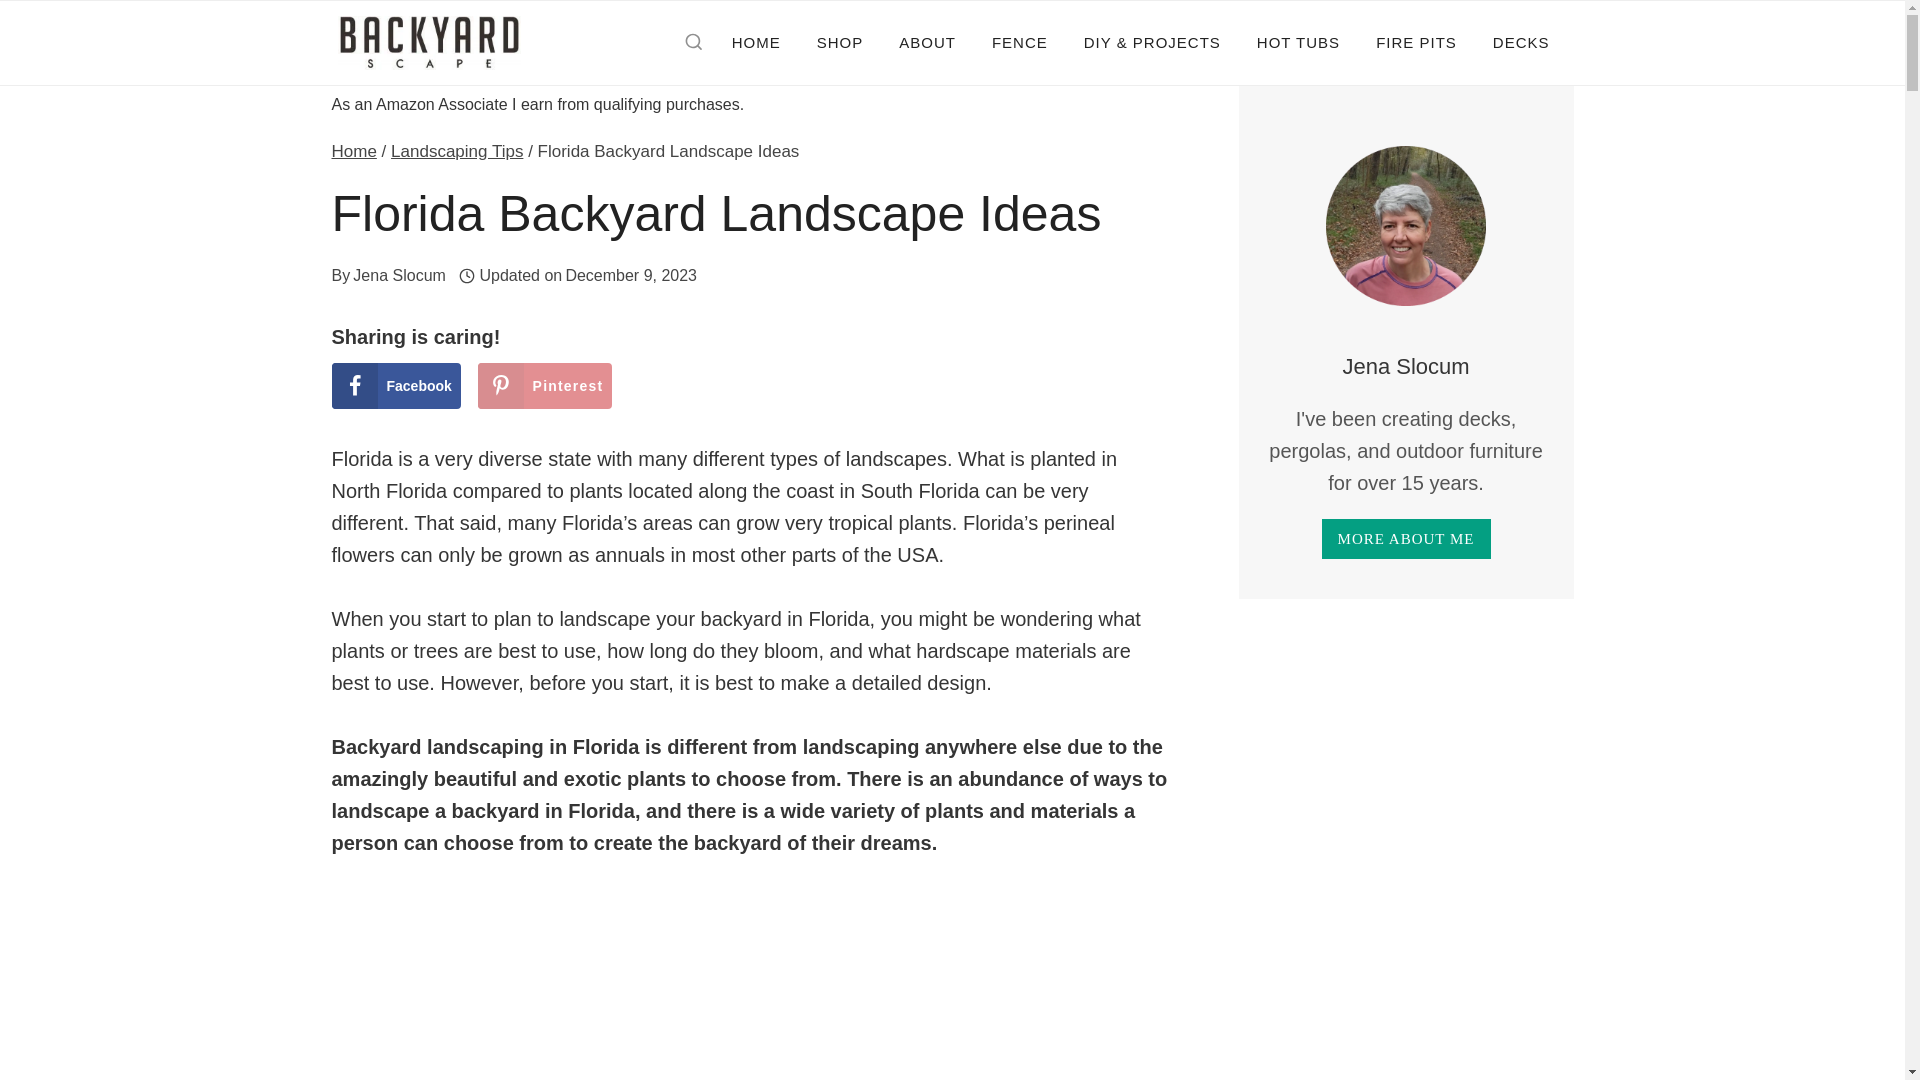  What do you see at coordinates (354, 150) in the screenshot?
I see `Home` at bounding box center [354, 150].